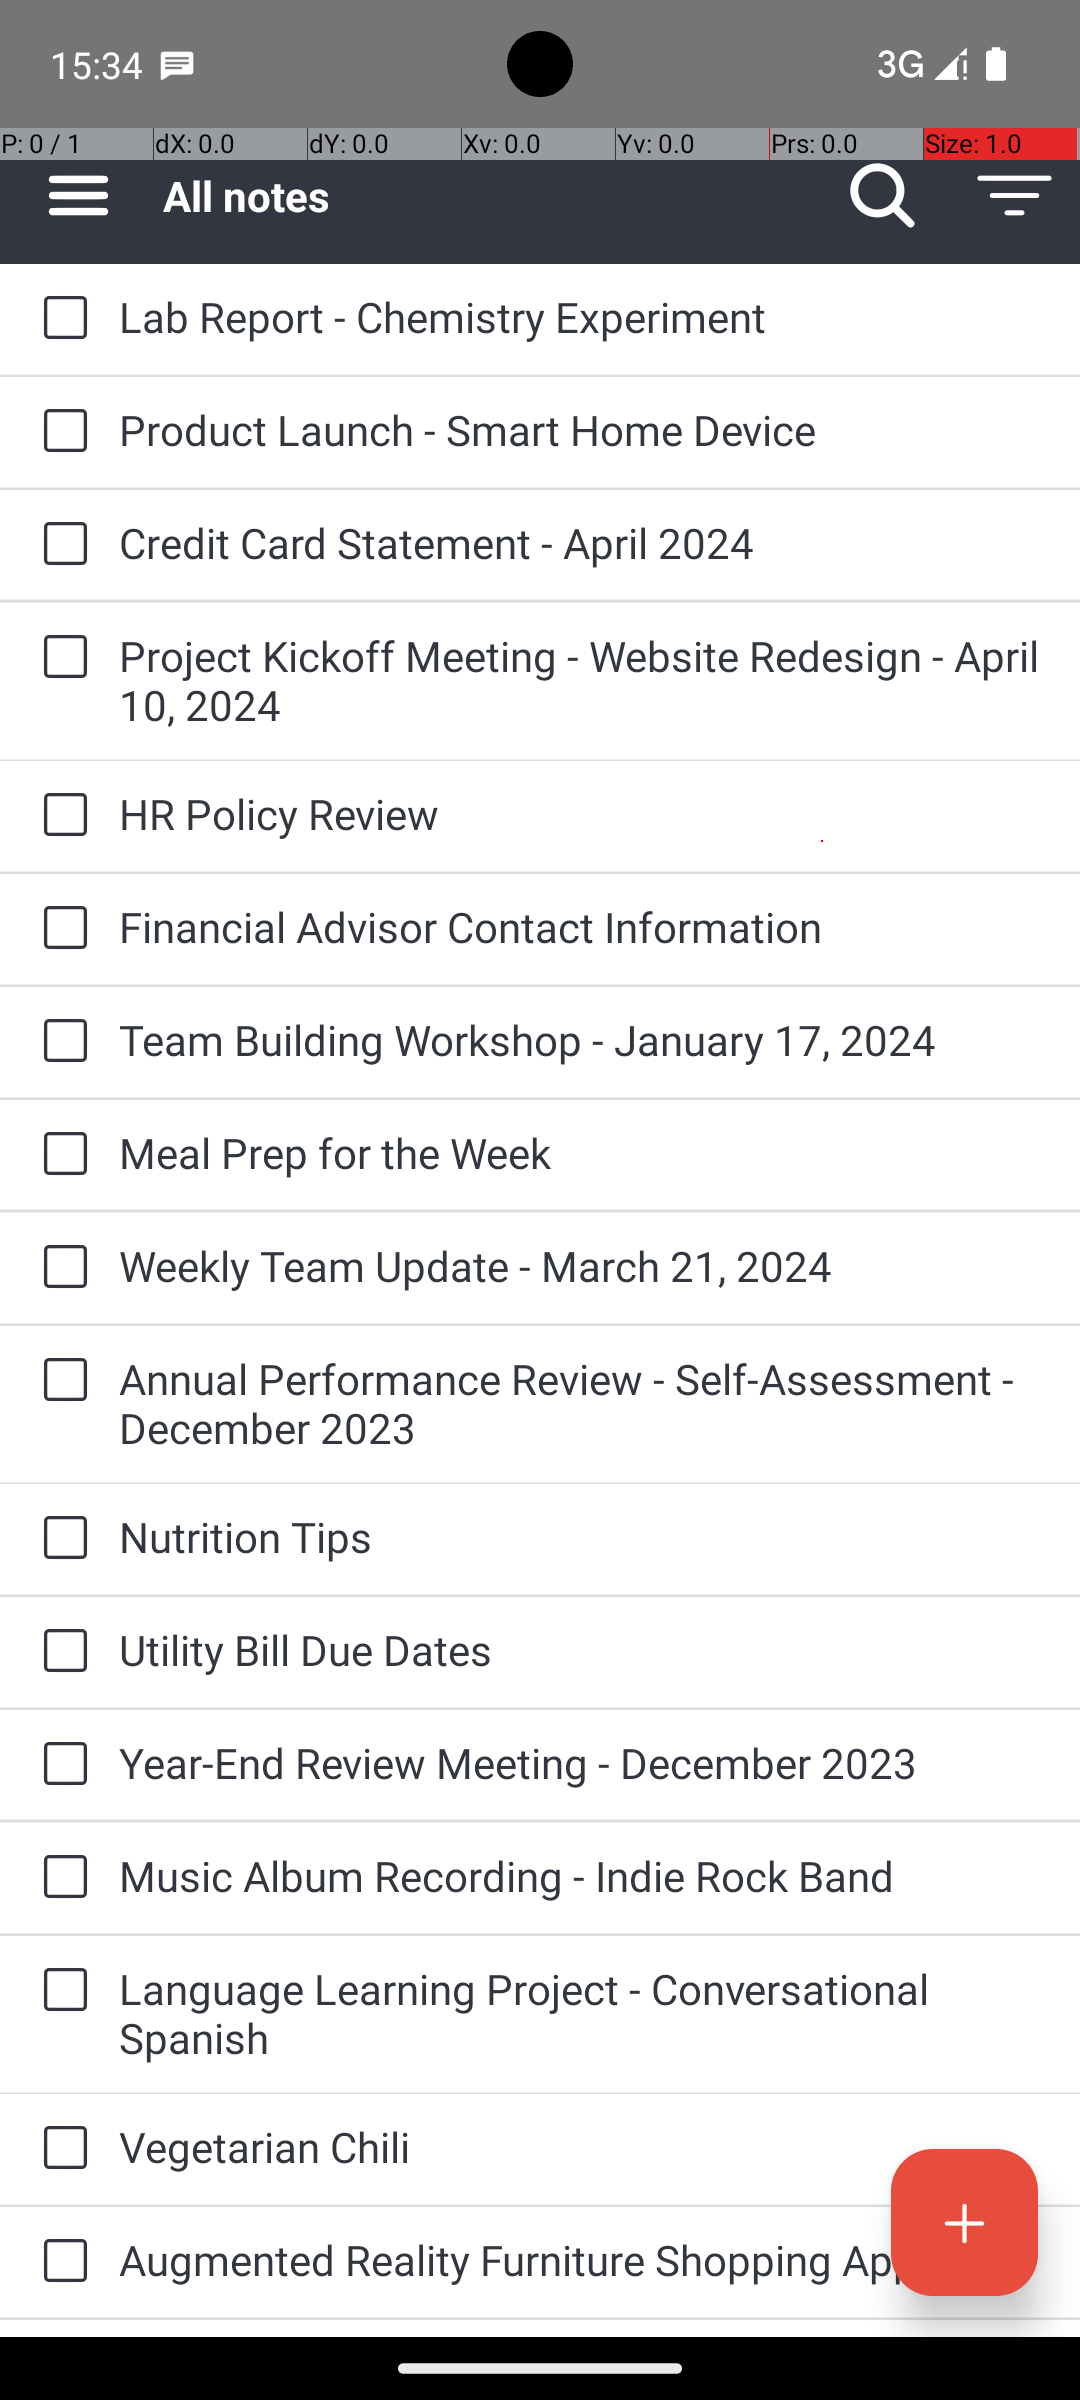 The height and width of the screenshot is (2400, 1080). What do you see at coordinates (580, 2146) in the screenshot?
I see `Vegetarian Chili` at bounding box center [580, 2146].